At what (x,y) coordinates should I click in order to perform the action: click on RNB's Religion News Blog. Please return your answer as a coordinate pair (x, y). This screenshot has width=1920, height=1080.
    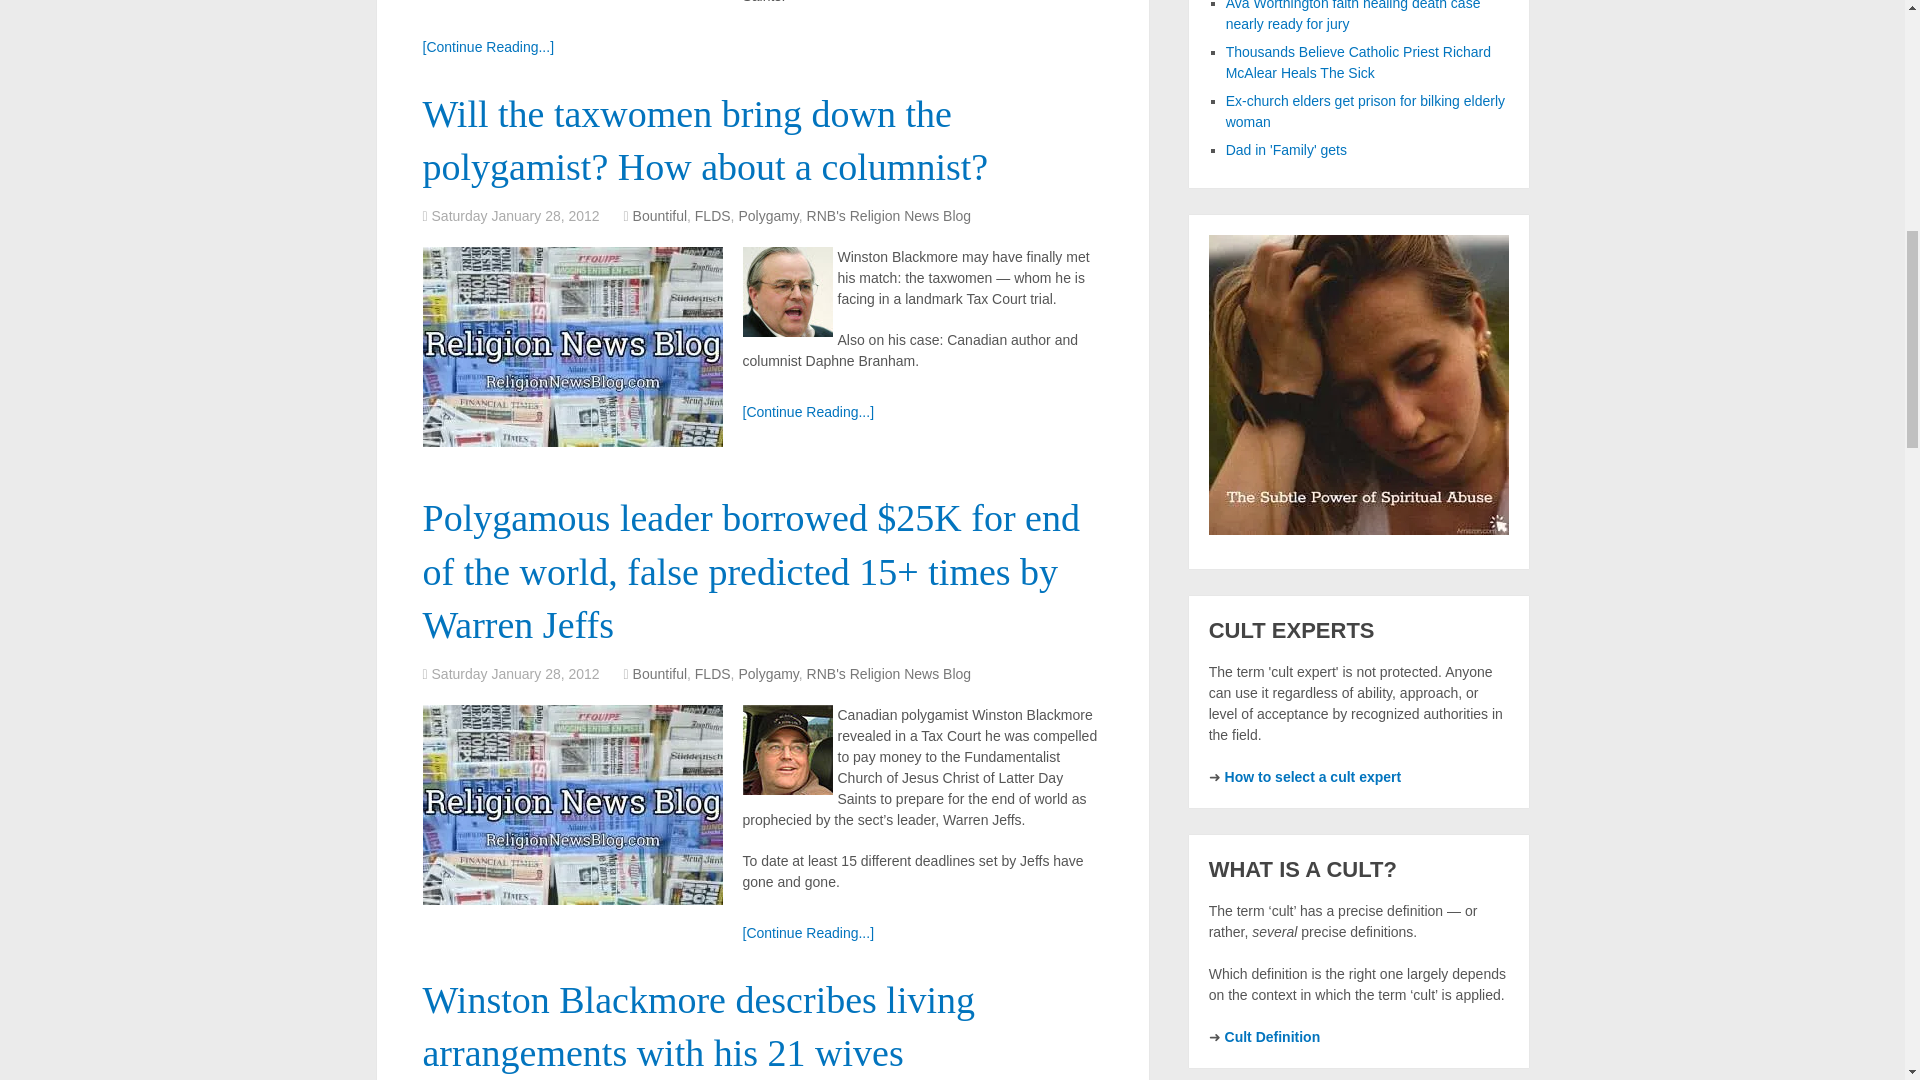
    Looking at the image, I should click on (888, 216).